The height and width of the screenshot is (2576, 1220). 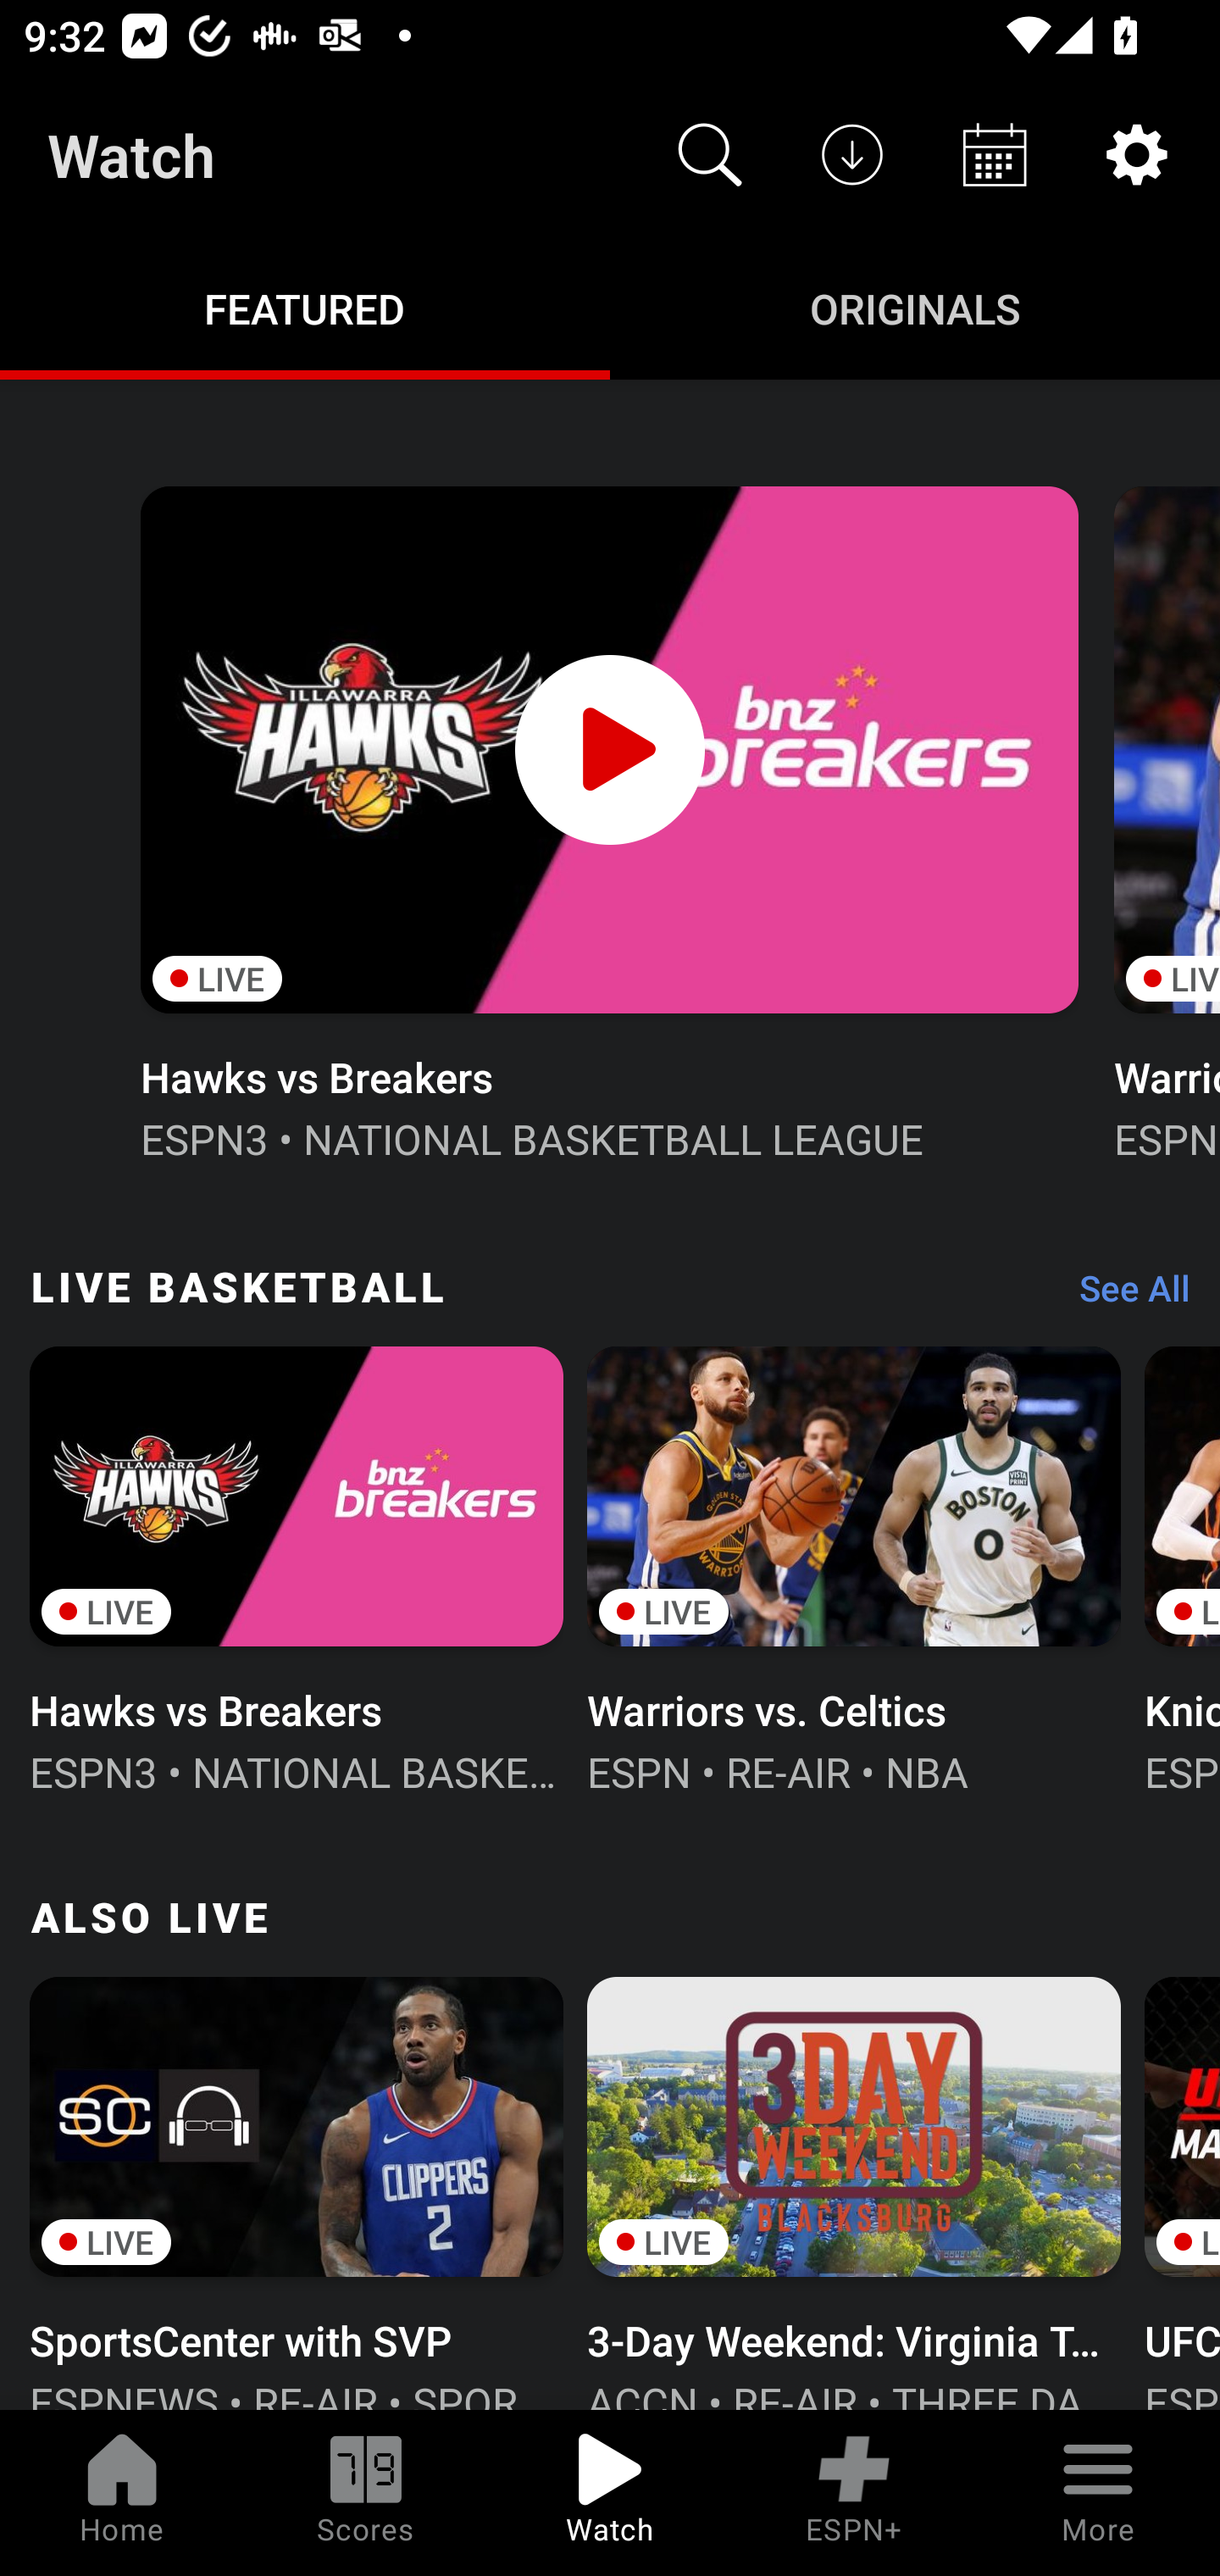 I want to click on Search, so click(x=710, y=154).